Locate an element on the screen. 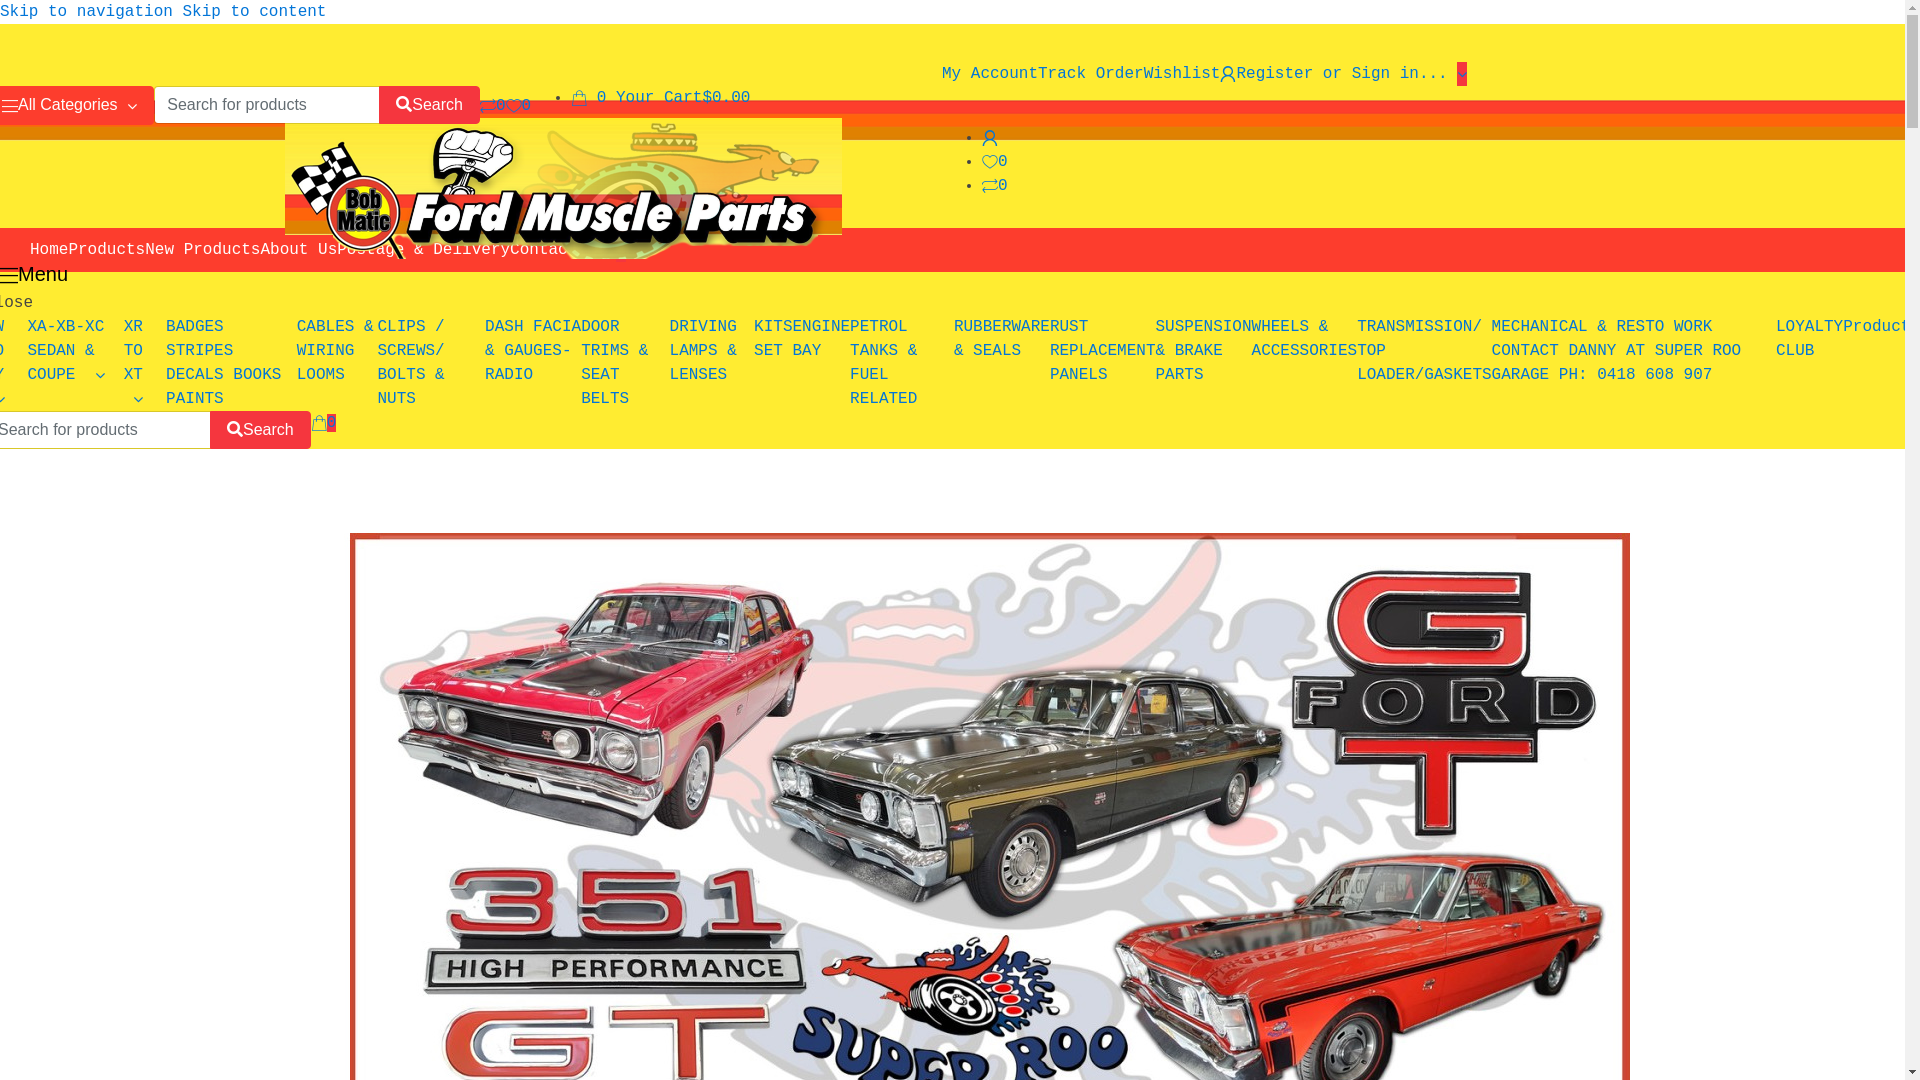 The image size is (1920, 1080). DRIVING LAMPS & LENSES is located at coordinates (704, 351).